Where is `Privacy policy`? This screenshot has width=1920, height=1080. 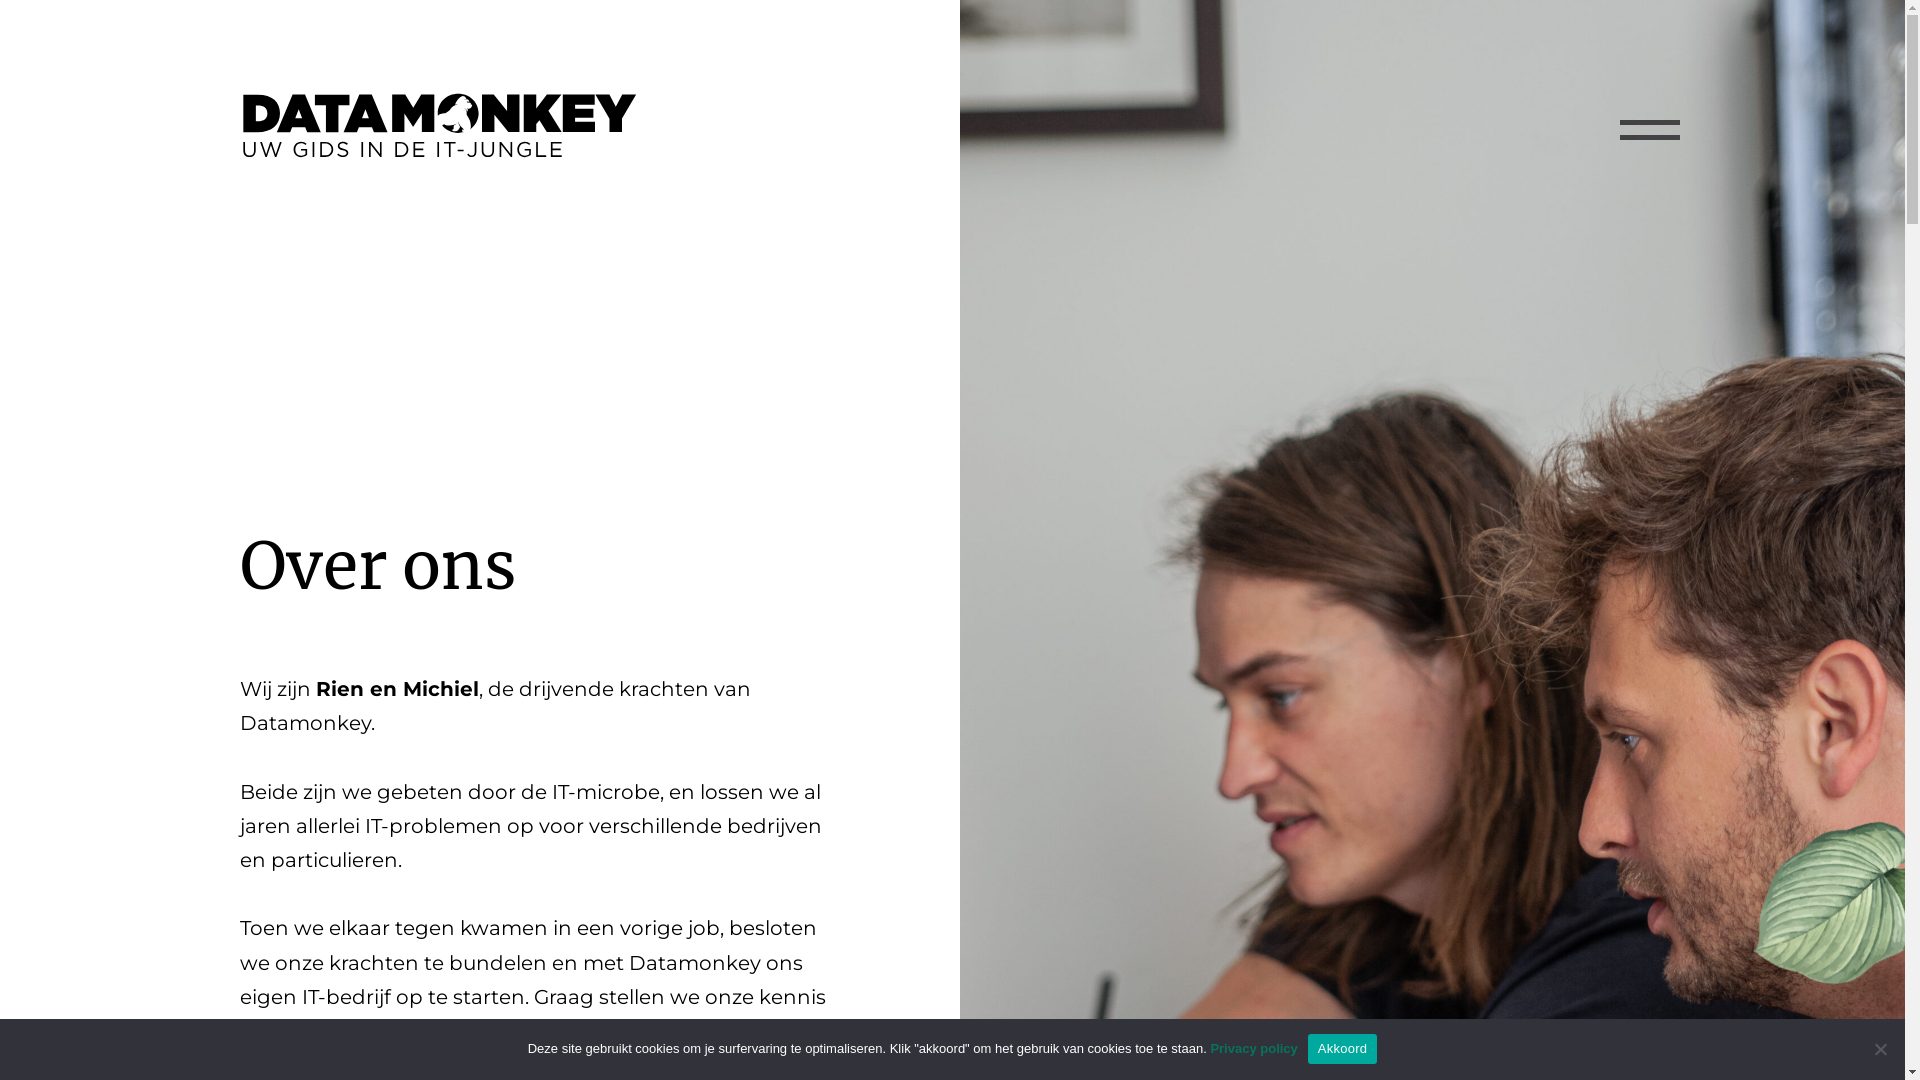
Privacy policy is located at coordinates (1254, 1048).